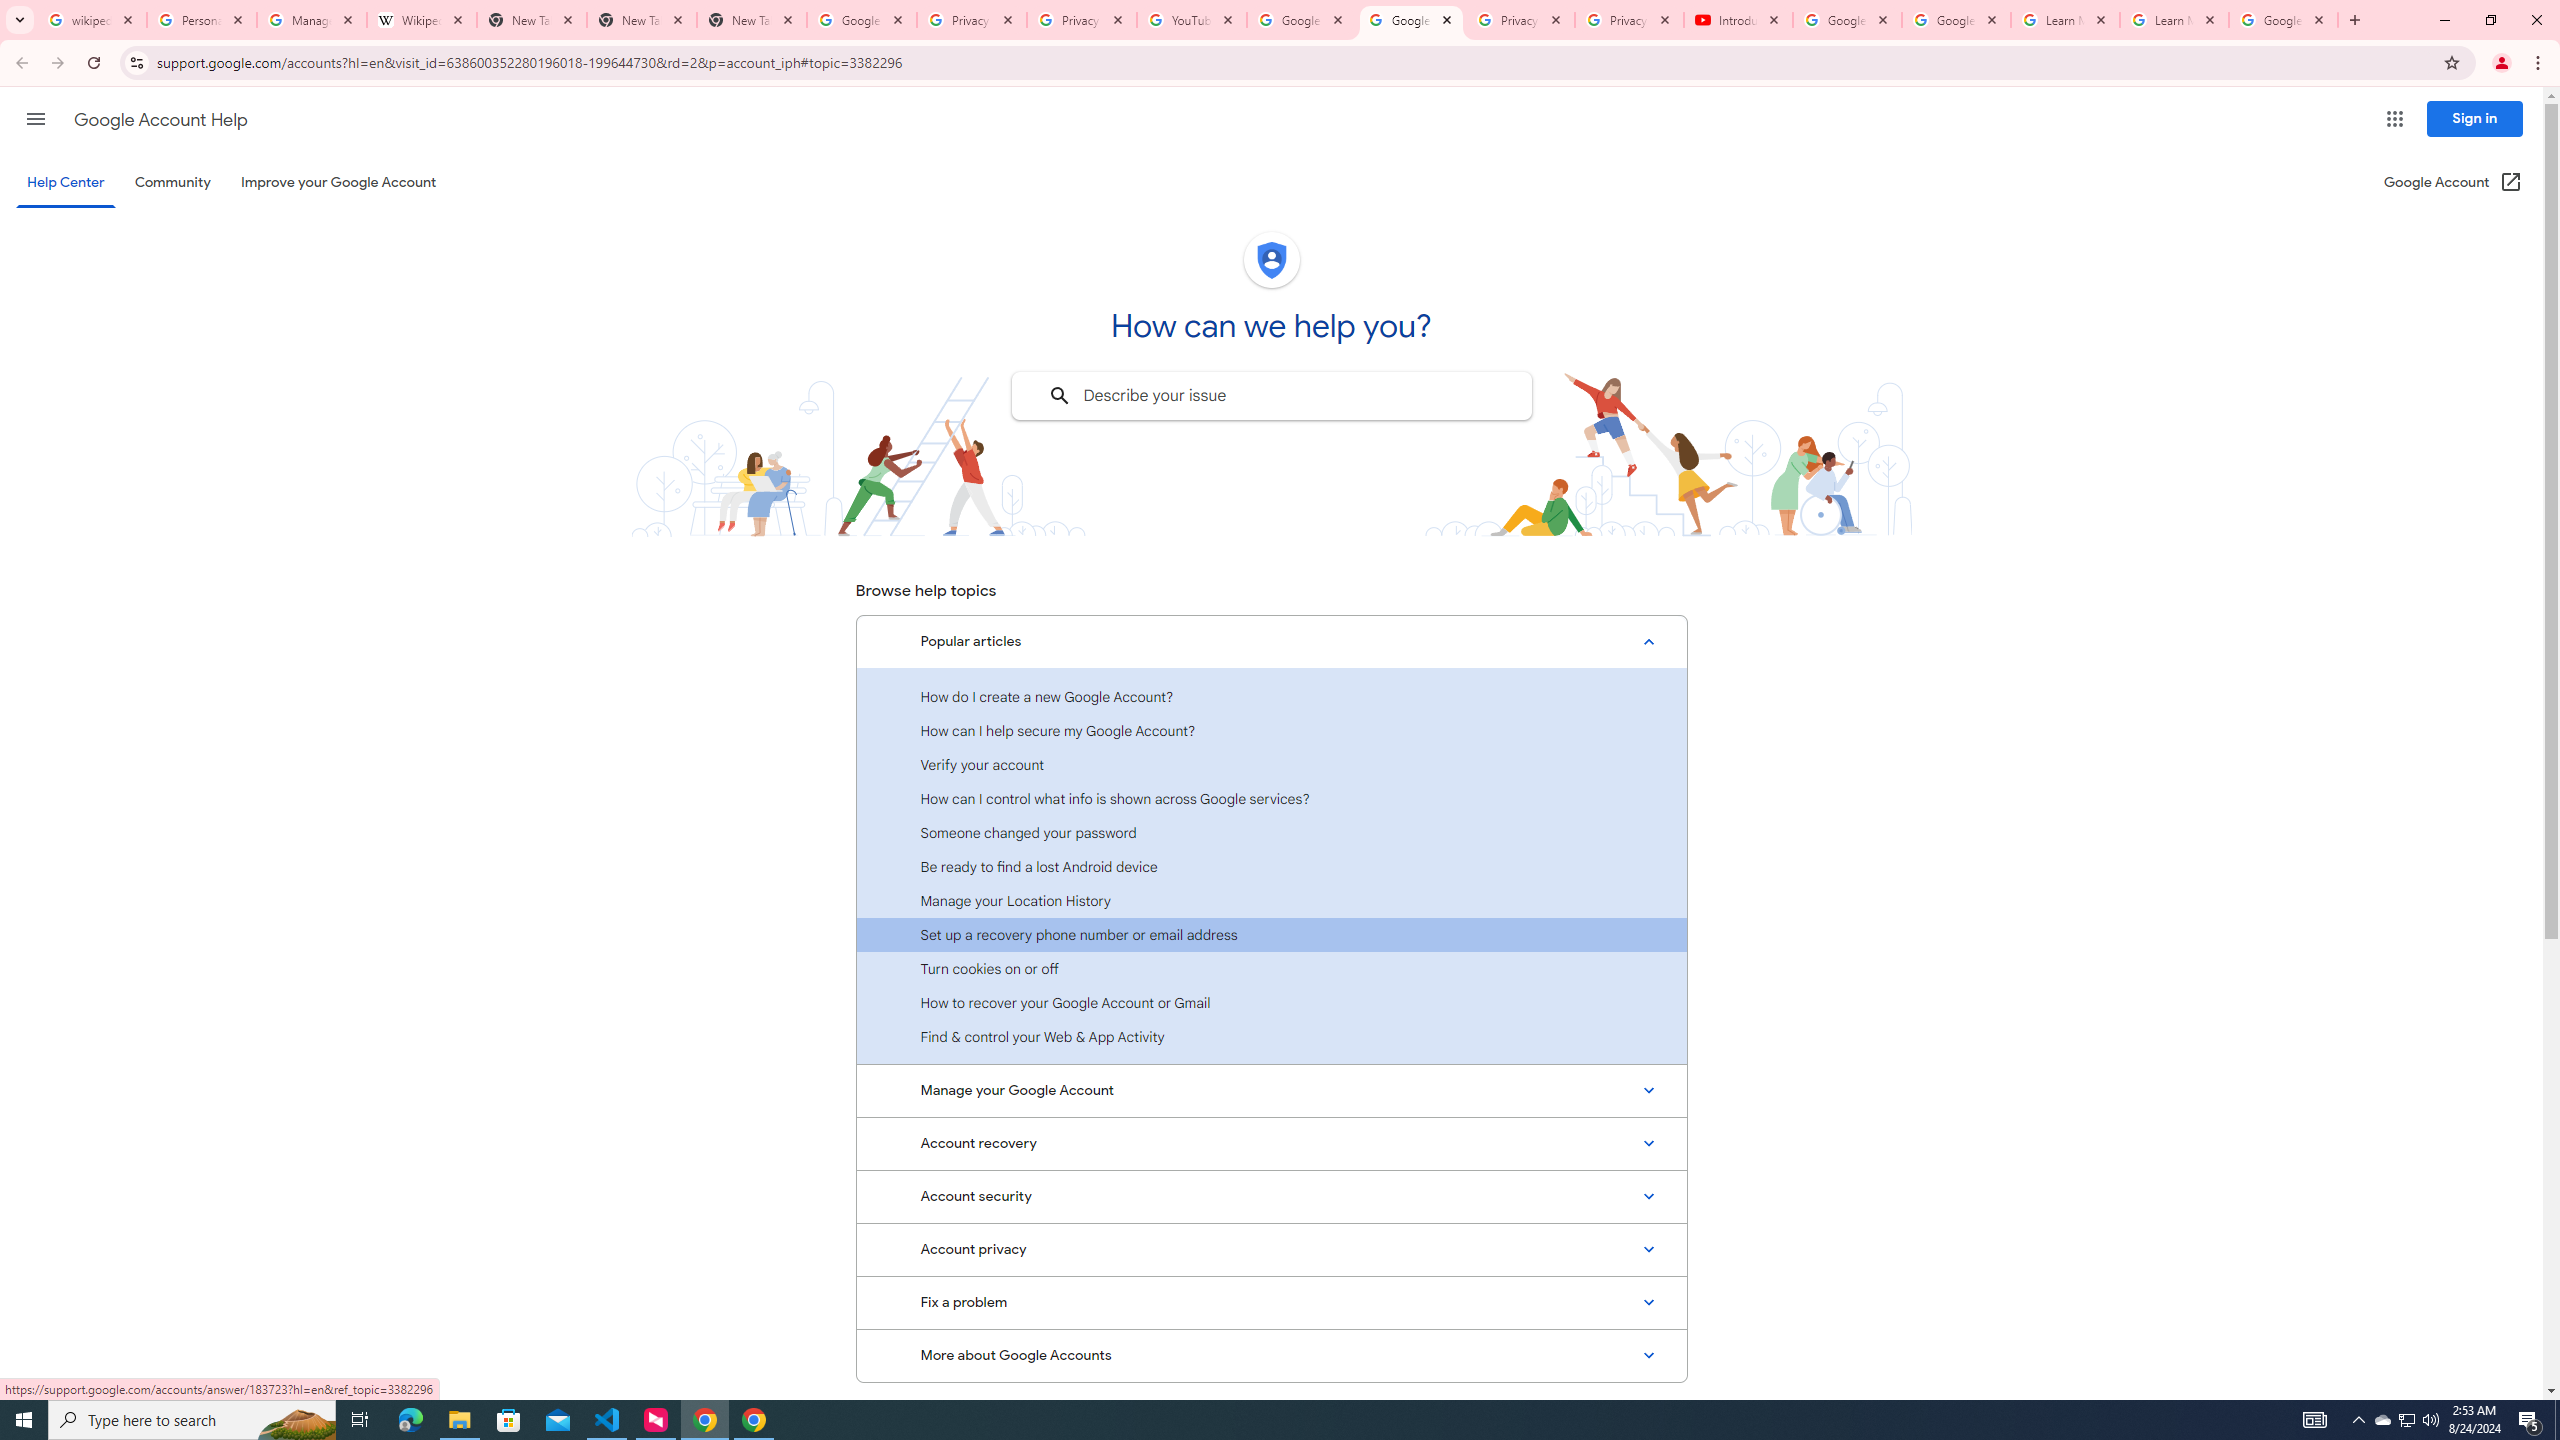 The image size is (2560, 1440). Describe the element at coordinates (1271, 1356) in the screenshot. I see `More about Google Accounts` at that location.